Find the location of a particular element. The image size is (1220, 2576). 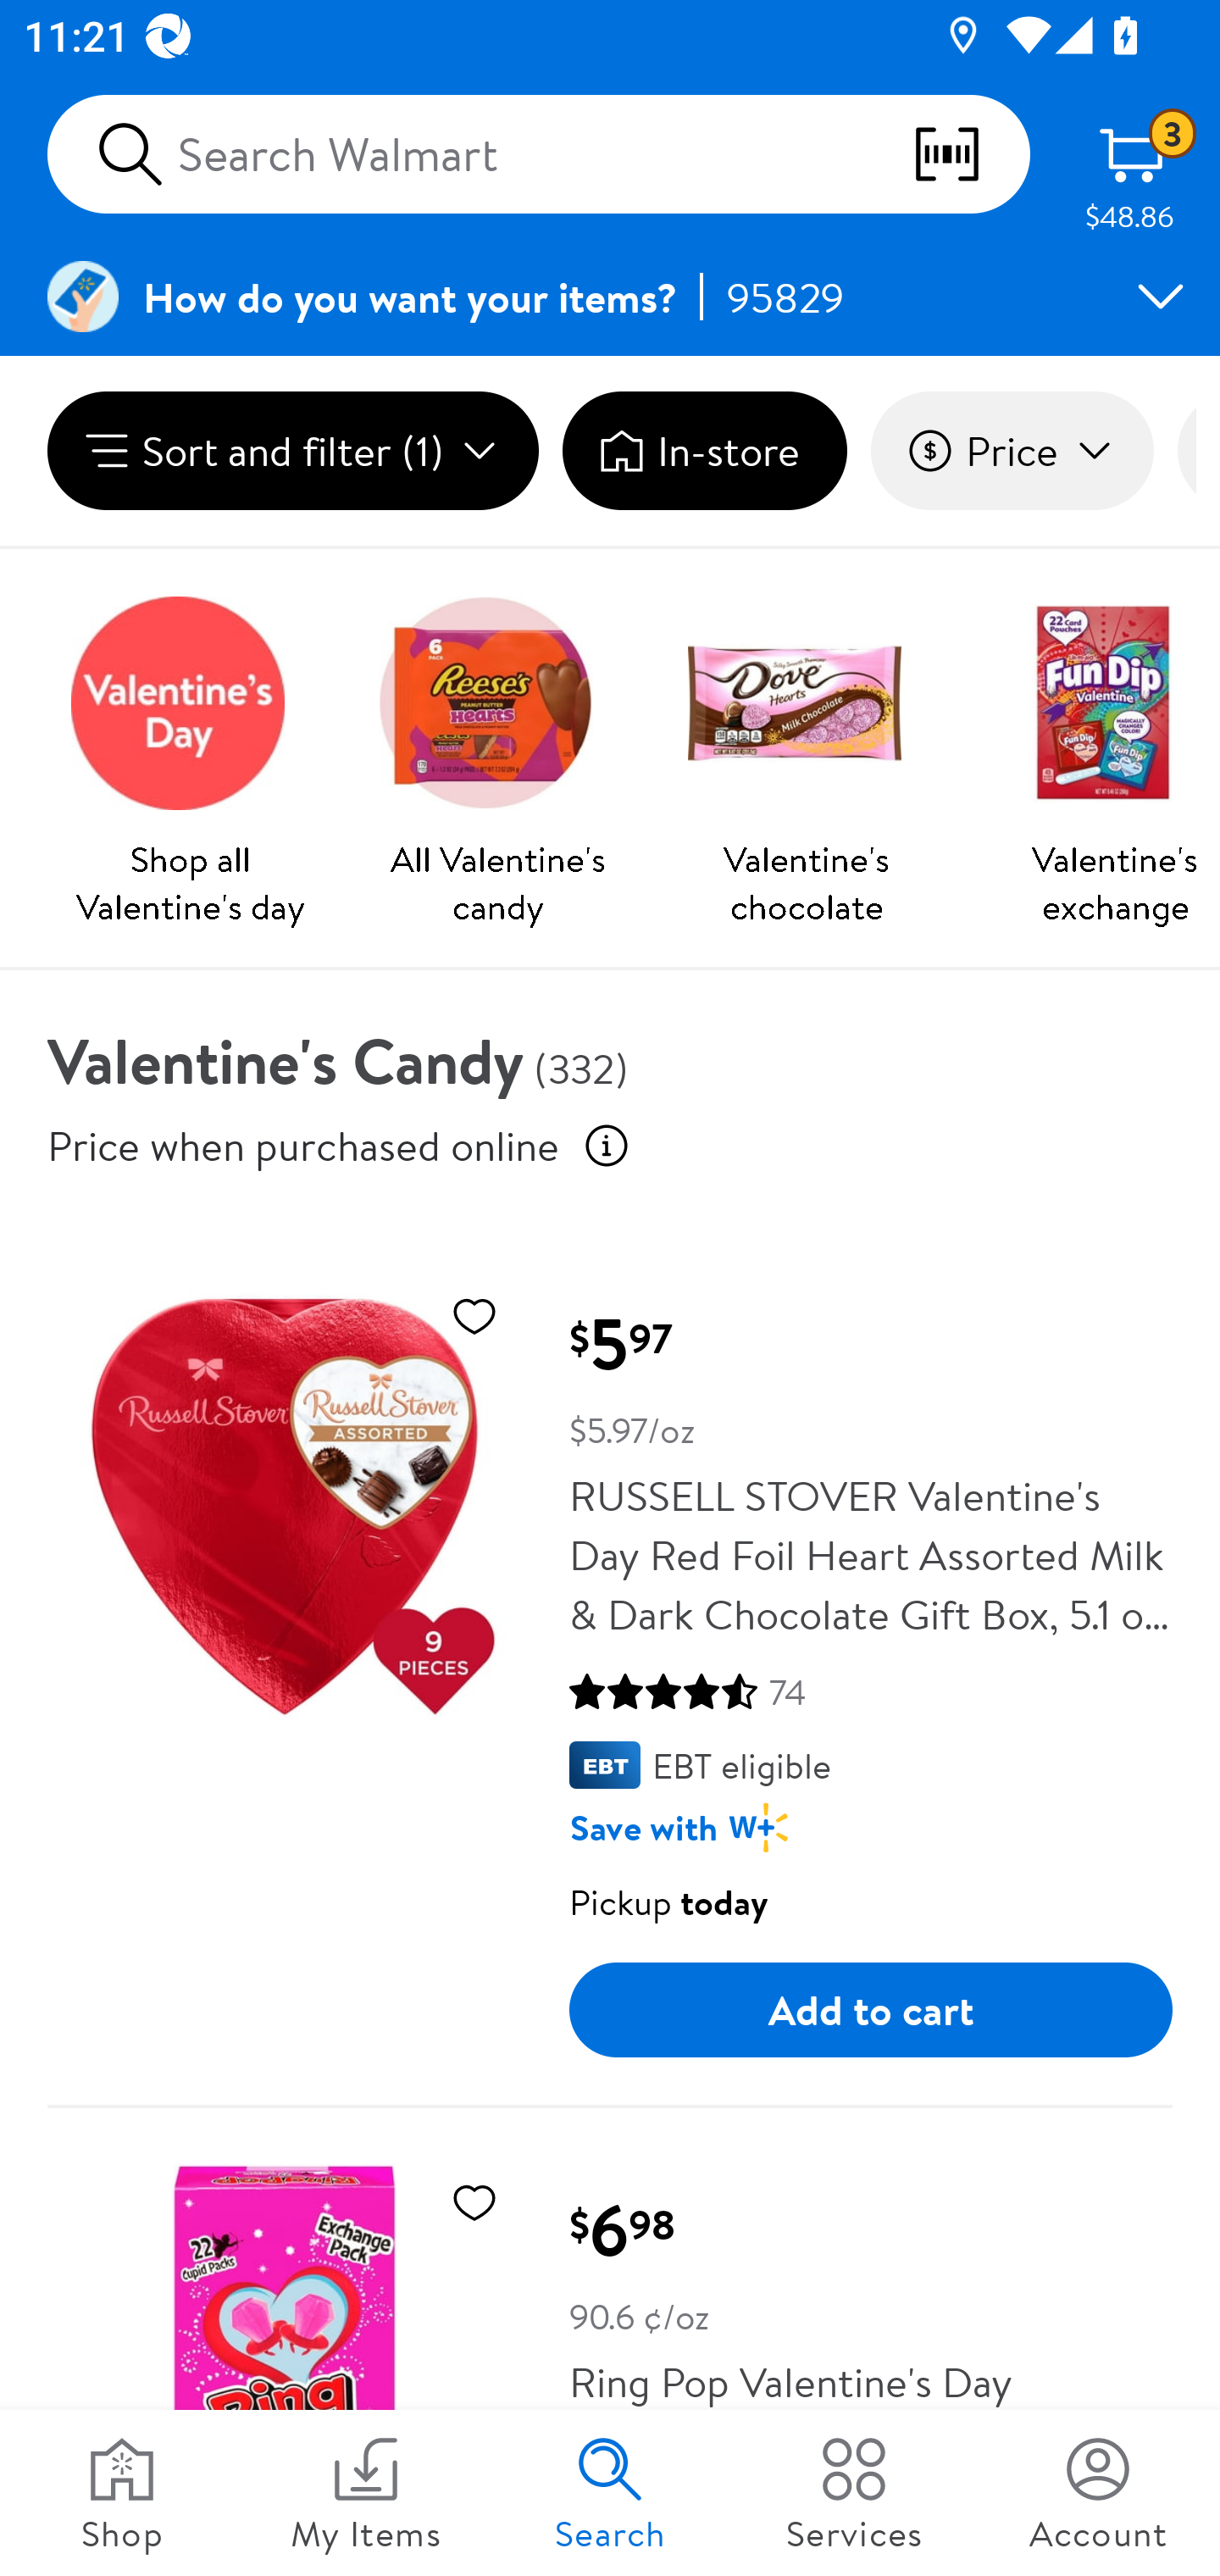

My Items is located at coordinates (366, 2493).